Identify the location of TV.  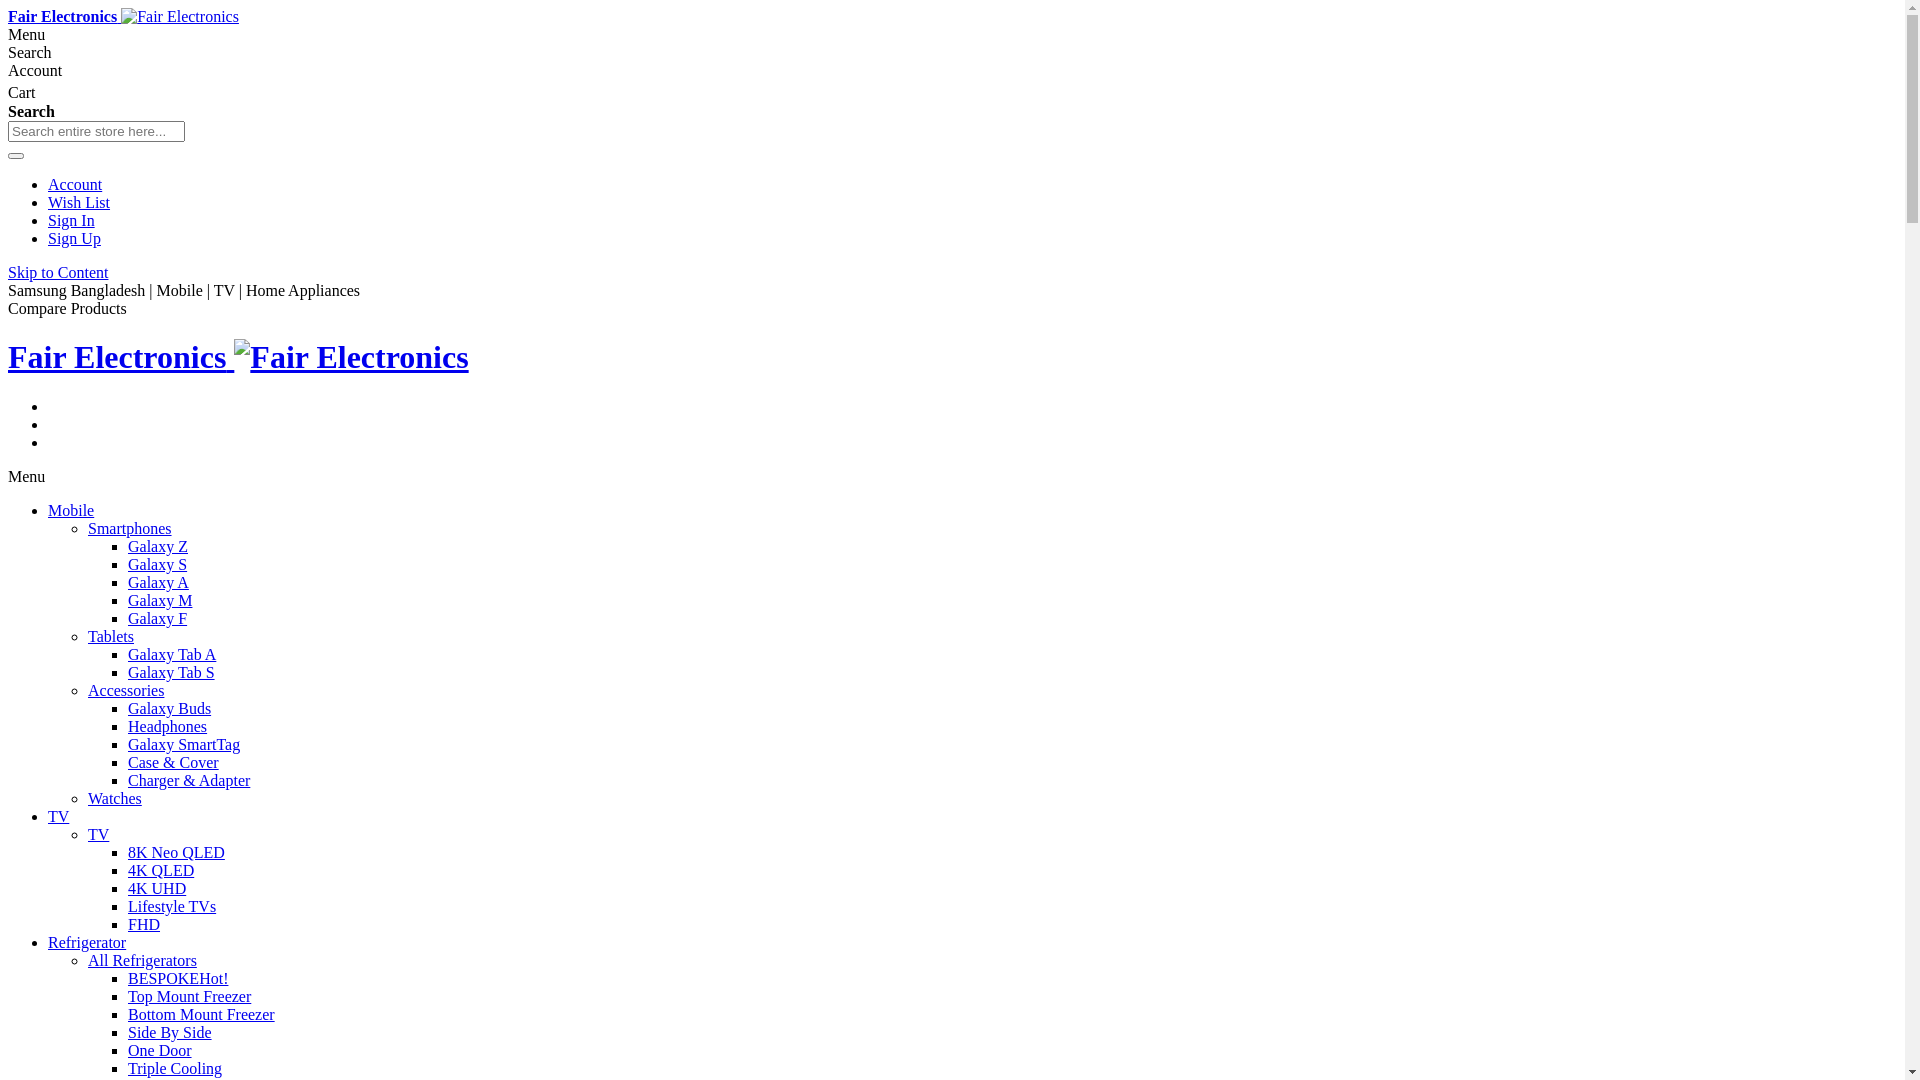
(58, 816).